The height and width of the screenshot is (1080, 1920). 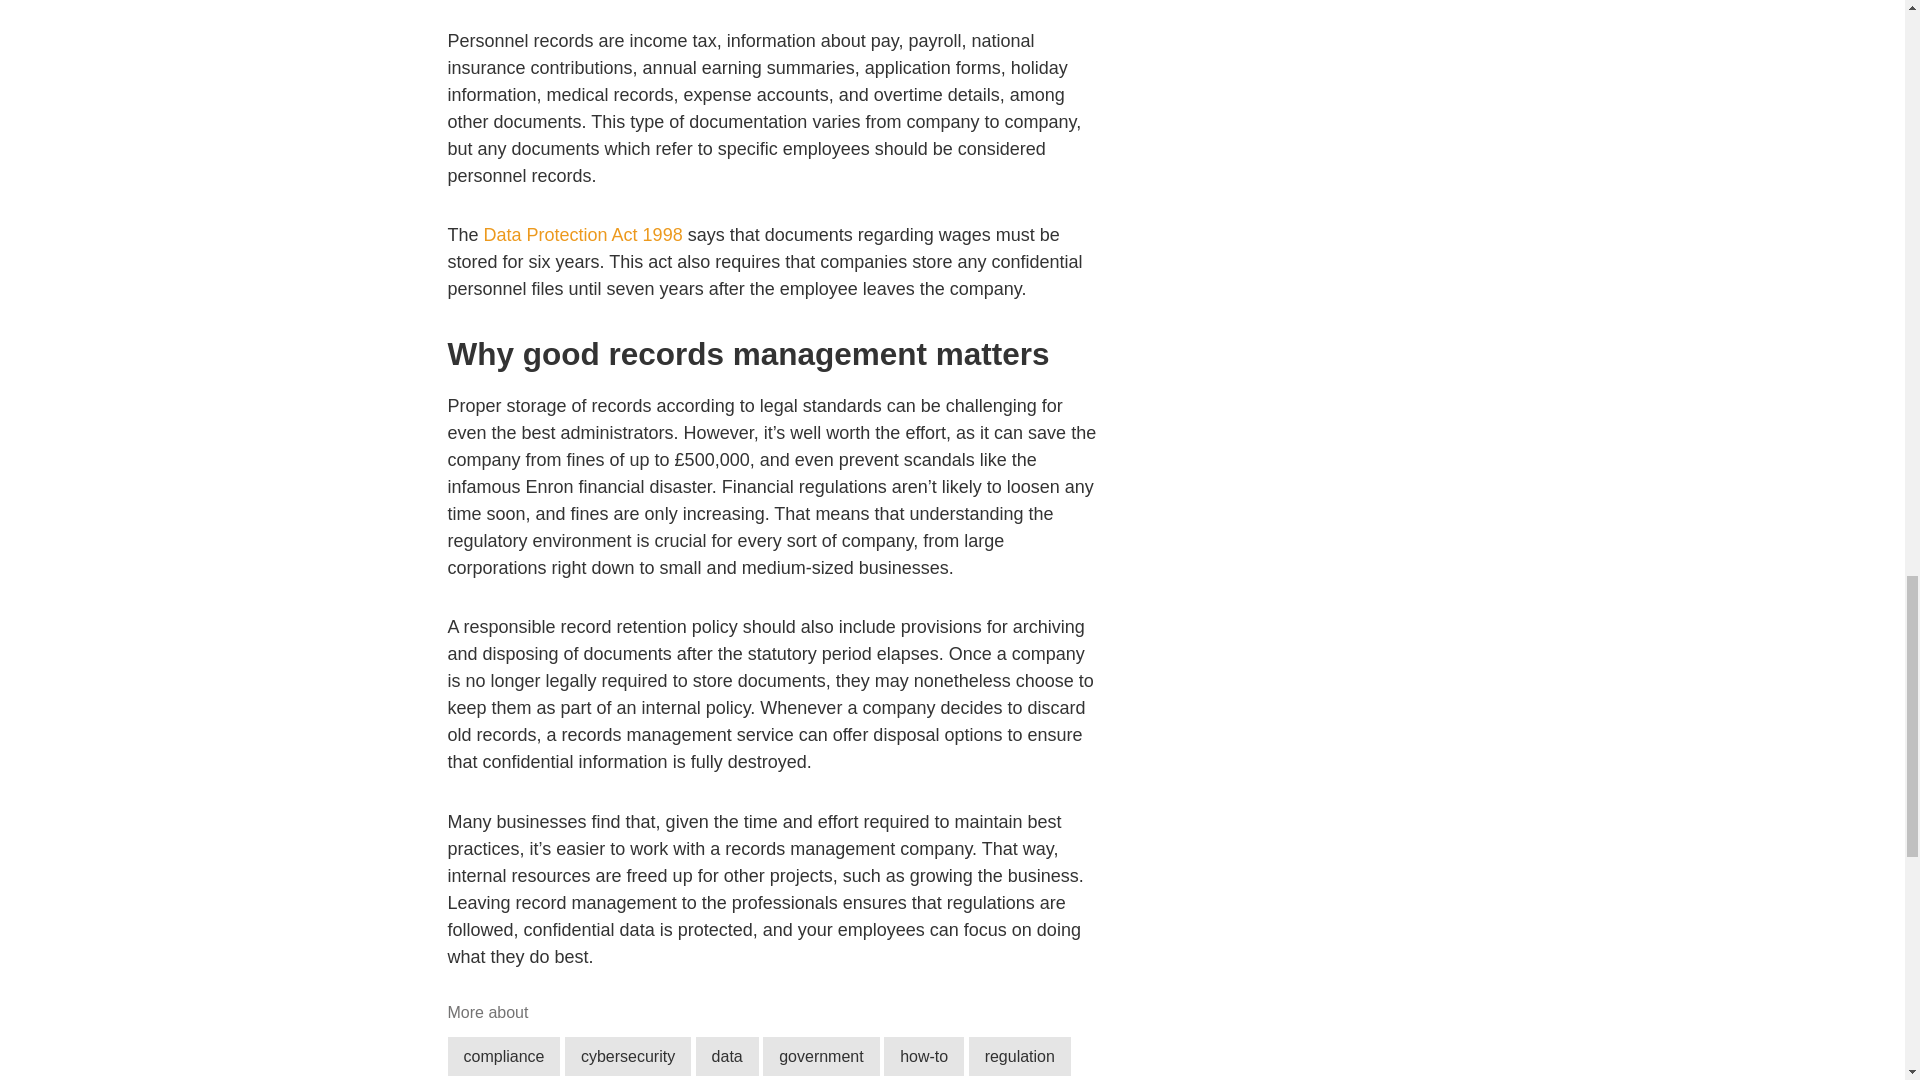 I want to click on compliance, so click(x=504, y=1056).